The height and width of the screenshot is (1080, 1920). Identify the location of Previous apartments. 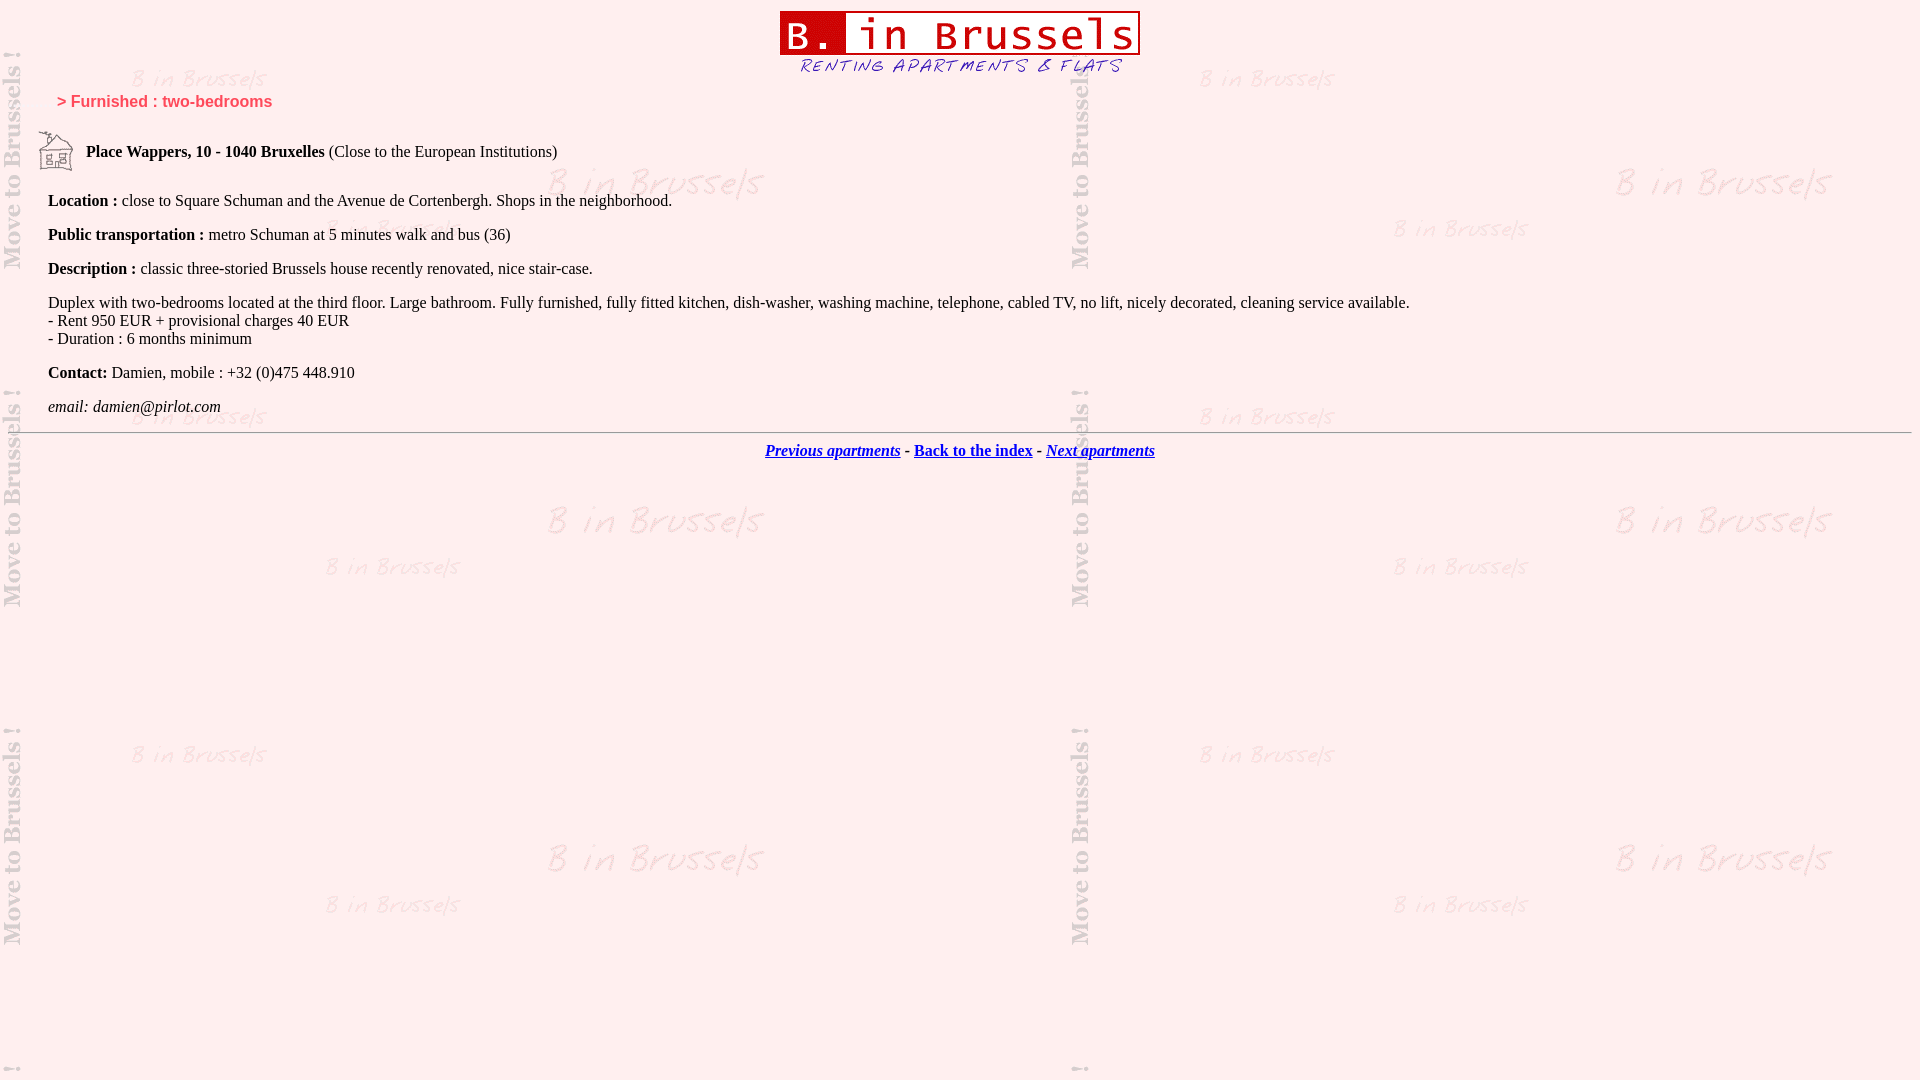
(833, 450).